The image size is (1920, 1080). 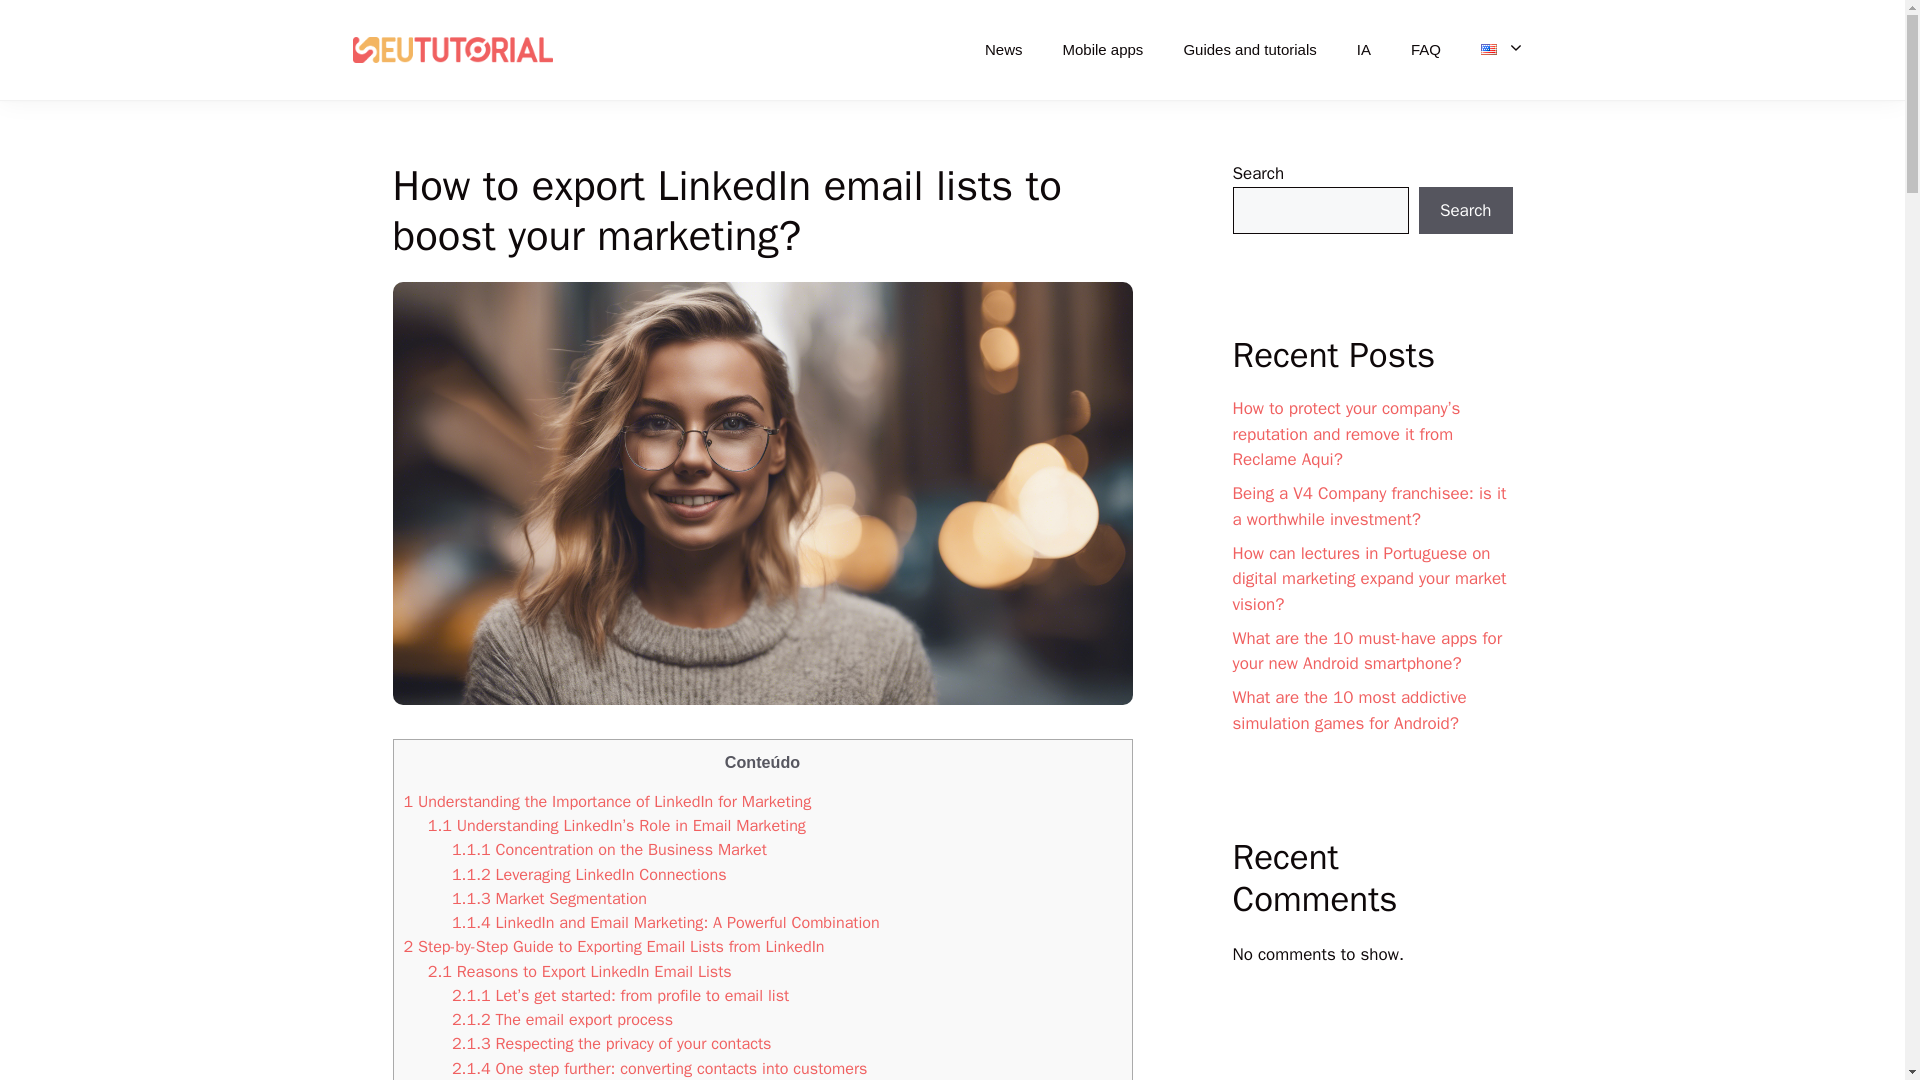 What do you see at coordinates (611, 1043) in the screenshot?
I see `2.1.3 Respecting the privacy of your contacts` at bounding box center [611, 1043].